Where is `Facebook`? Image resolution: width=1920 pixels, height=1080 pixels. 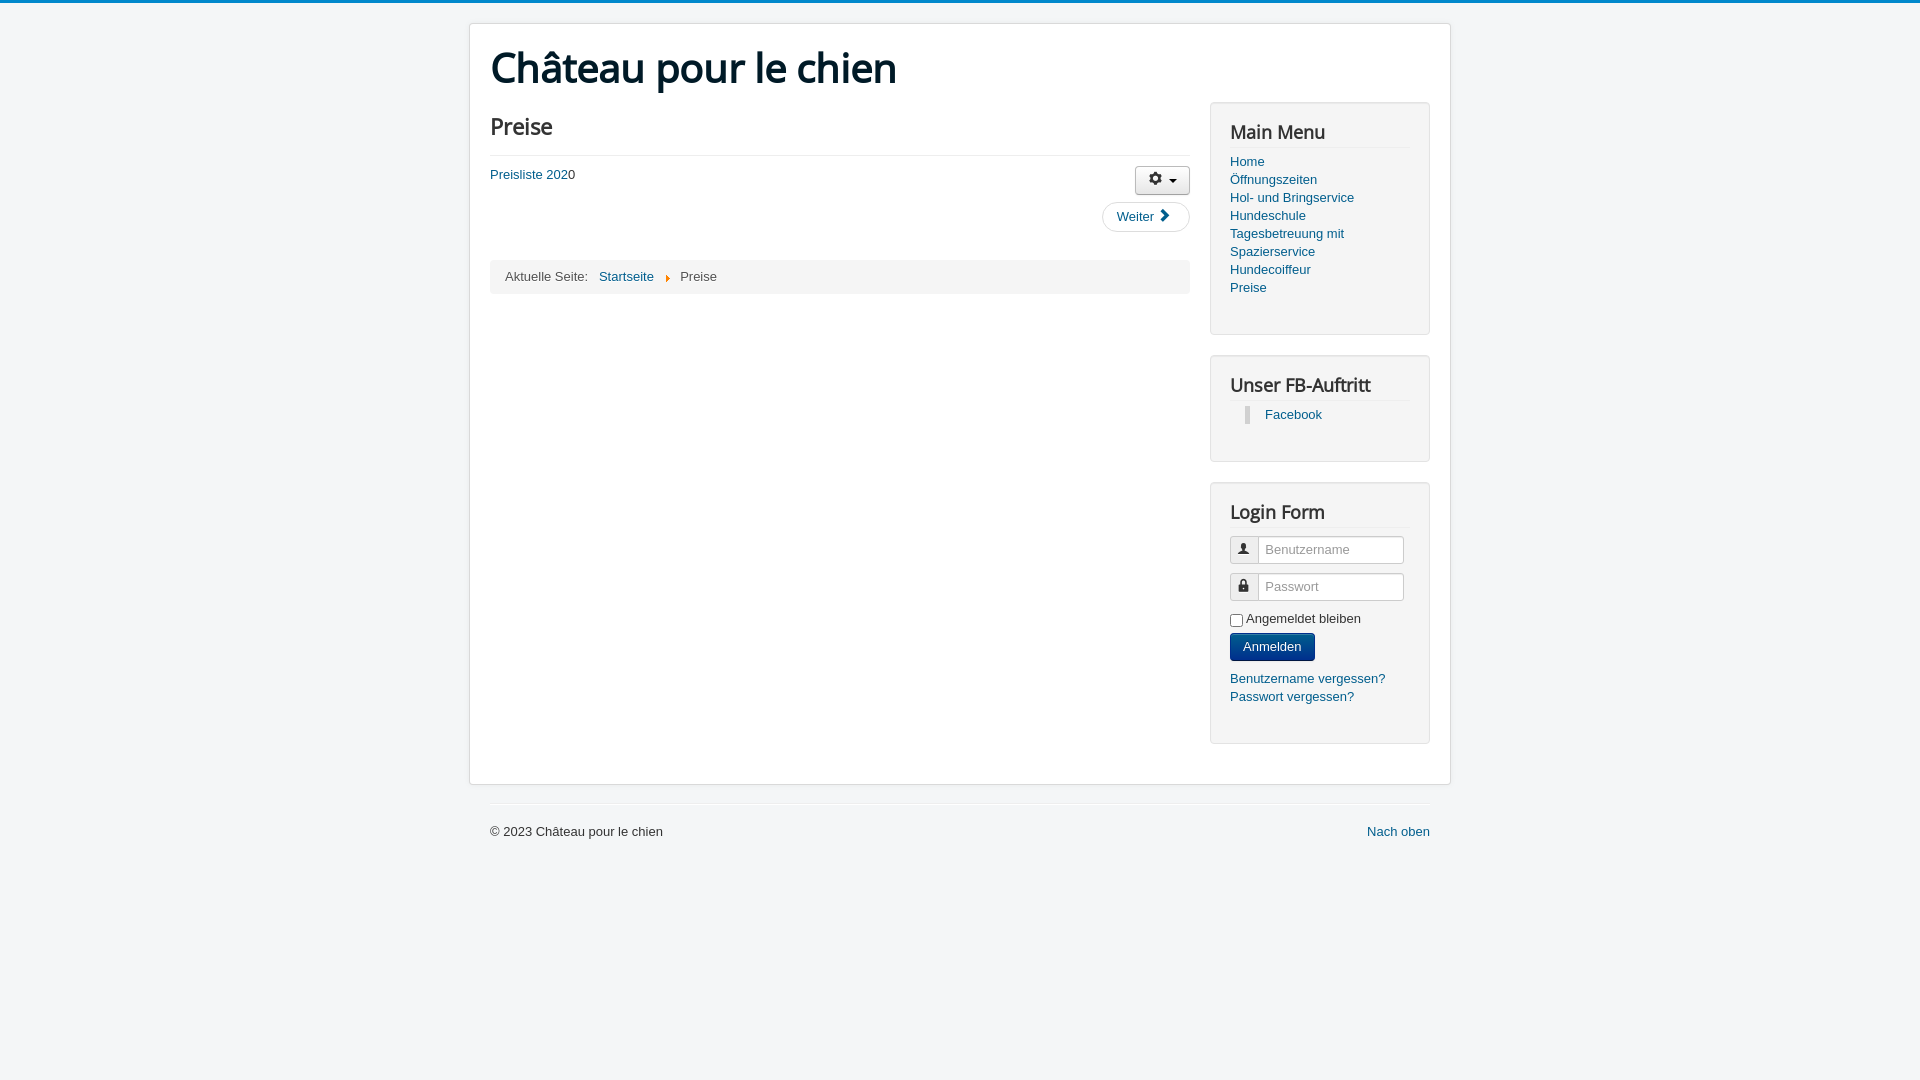 Facebook is located at coordinates (1294, 414).